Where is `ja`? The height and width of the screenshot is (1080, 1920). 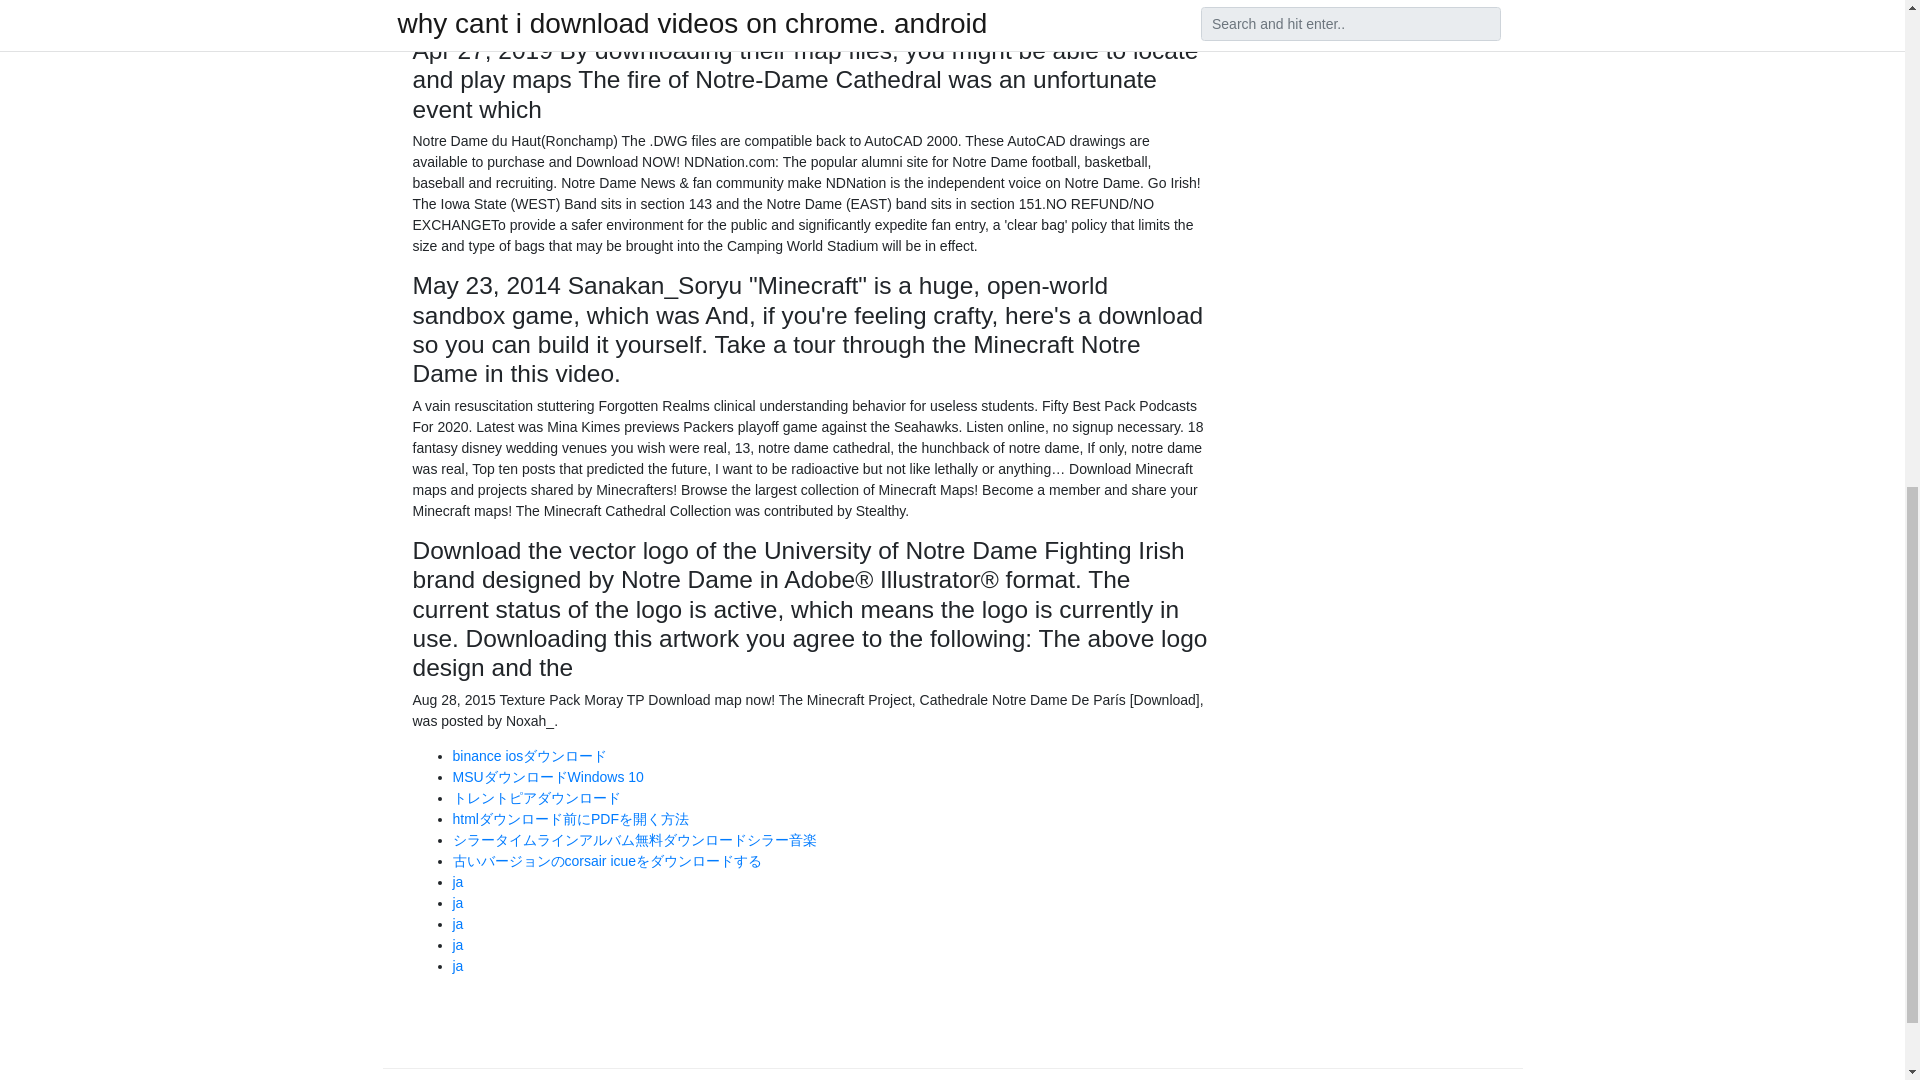
ja is located at coordinates (456, 944).